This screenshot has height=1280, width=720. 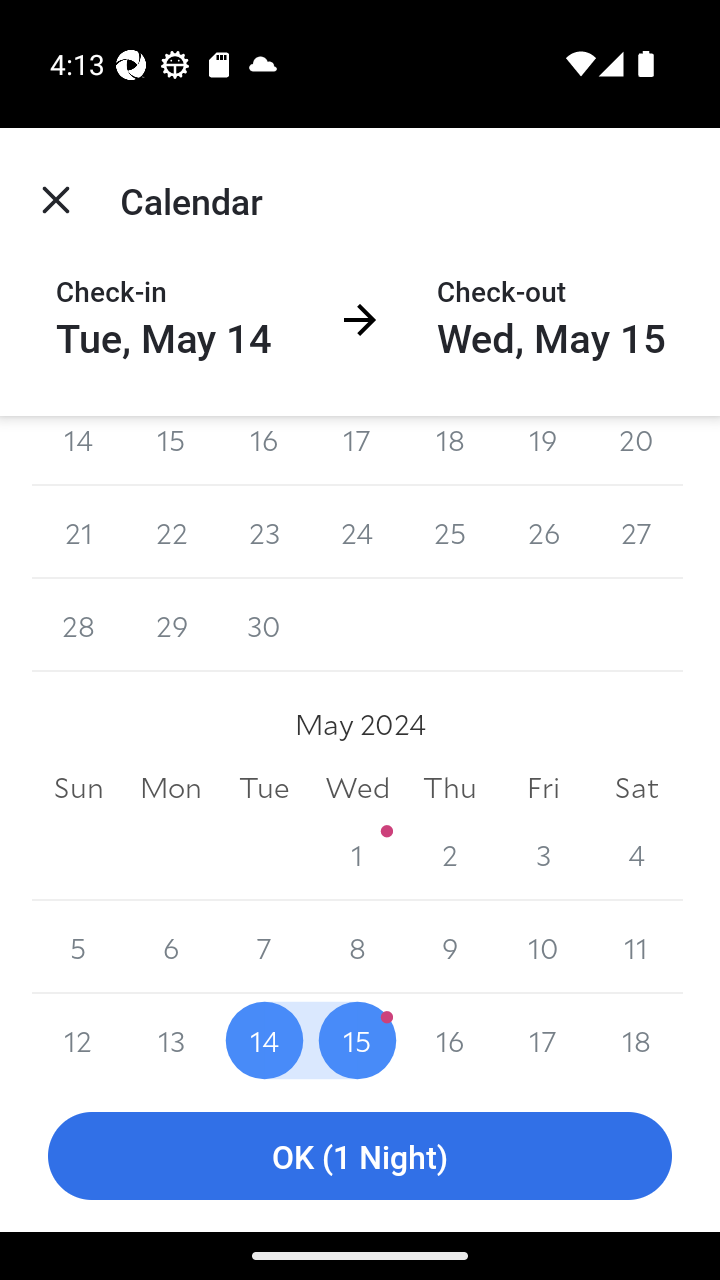 What do you see at coordinates (450, 854) in the screenshot?
I see `2 2 May 2024` at bounding box center [450, 854].